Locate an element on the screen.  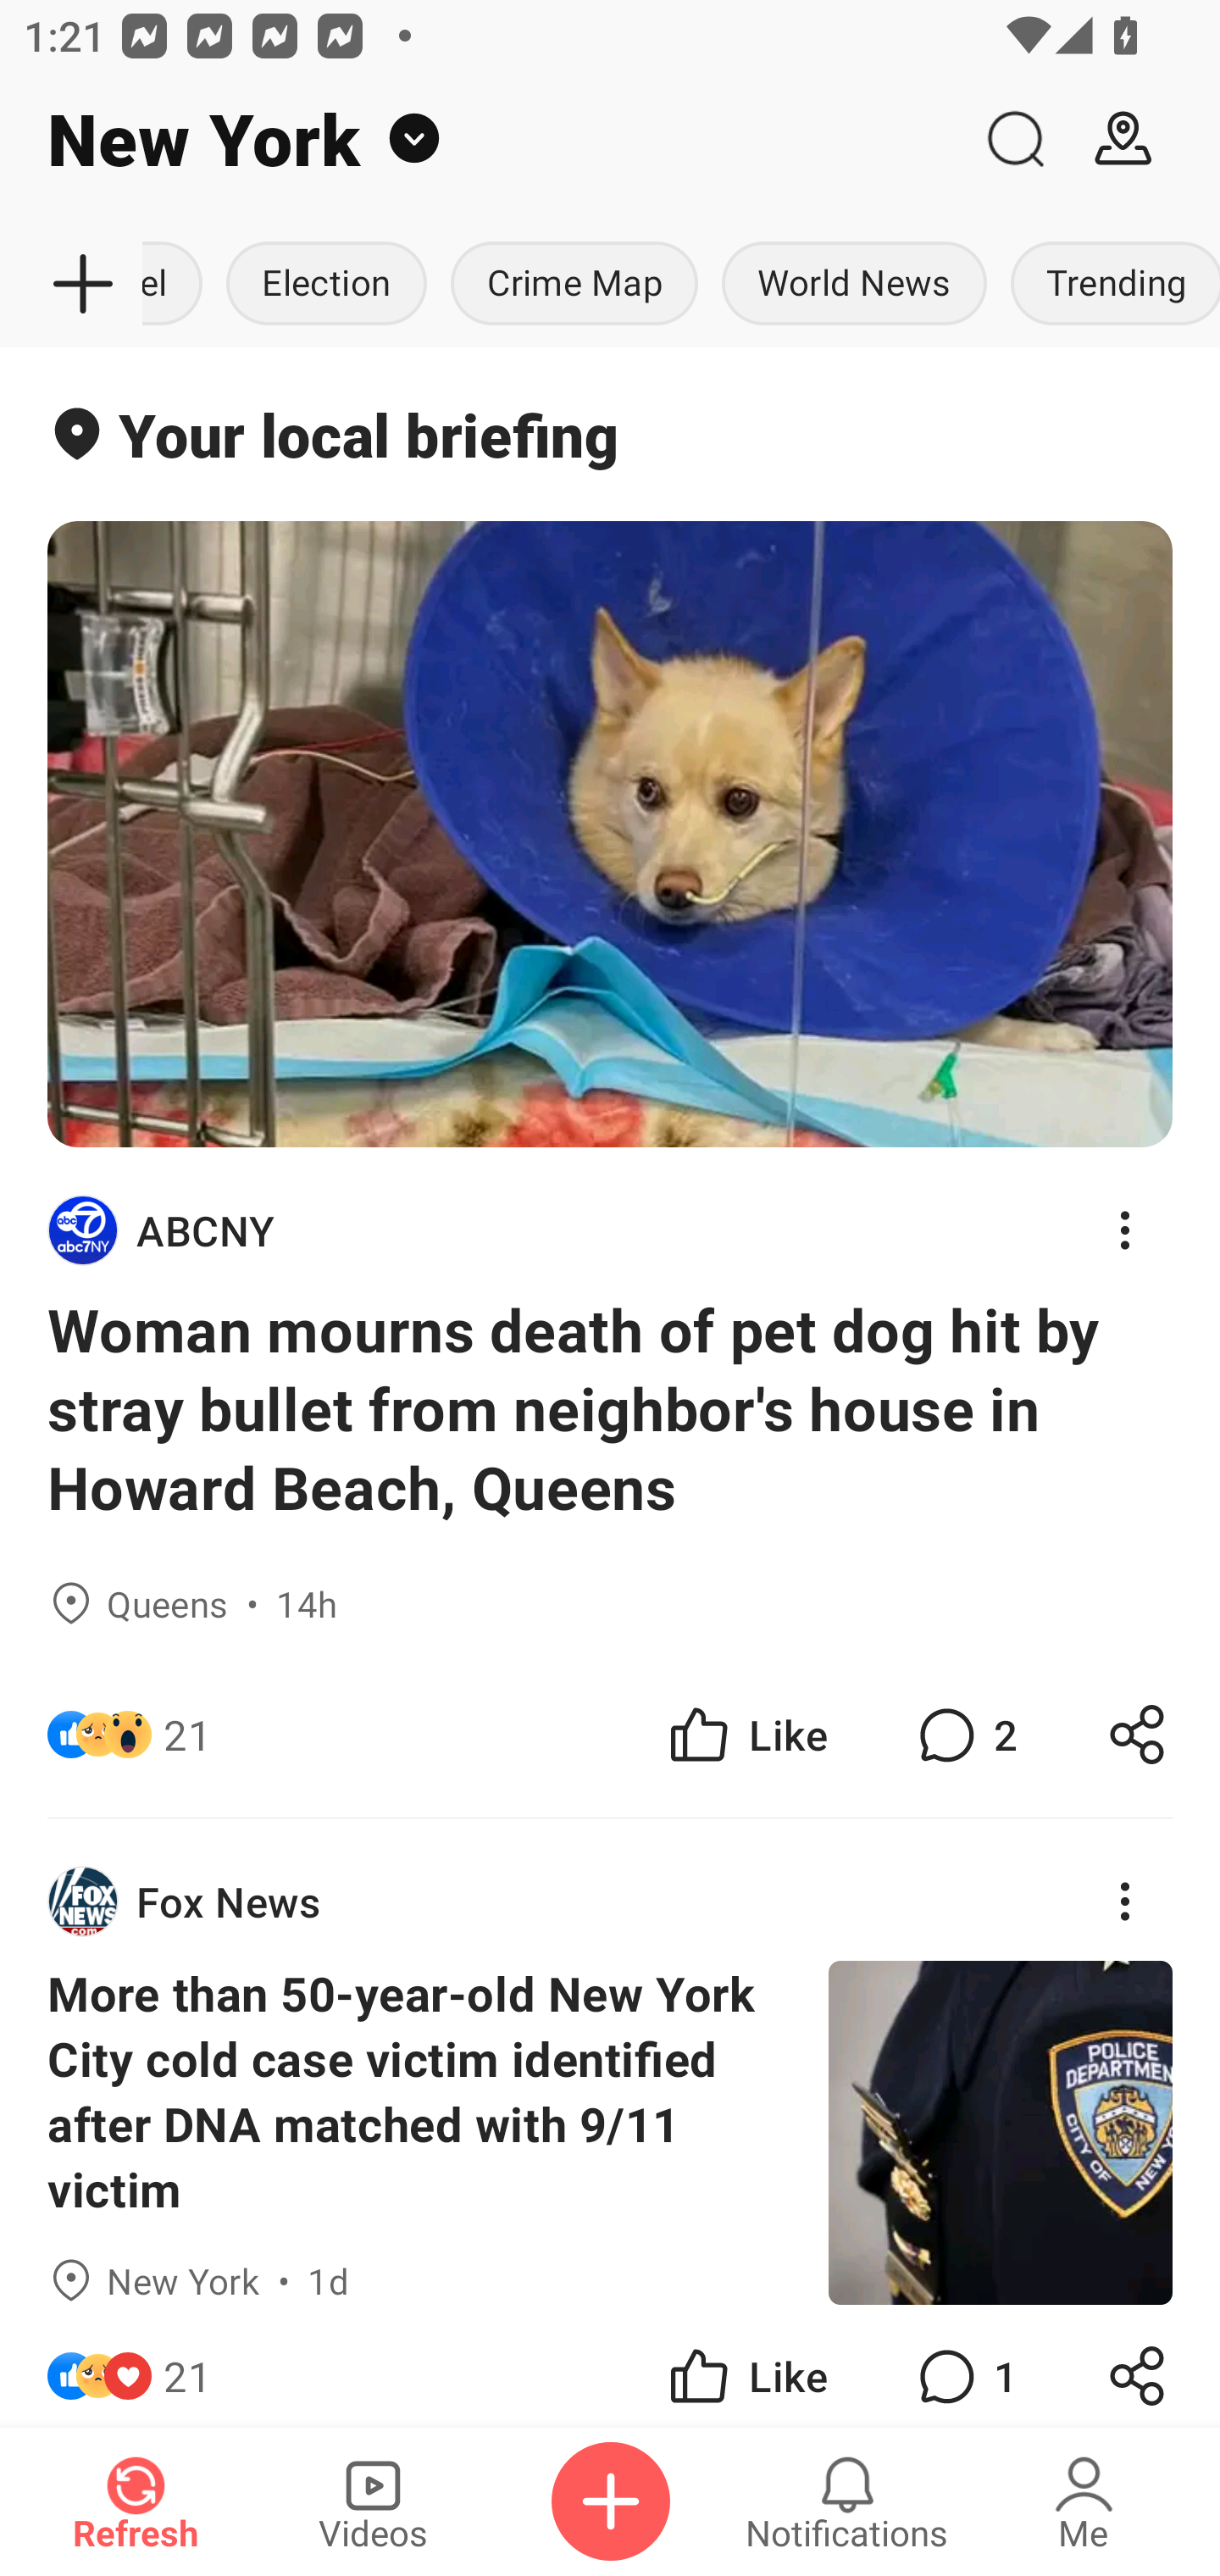
Like is located at coordinates (746, 1735).